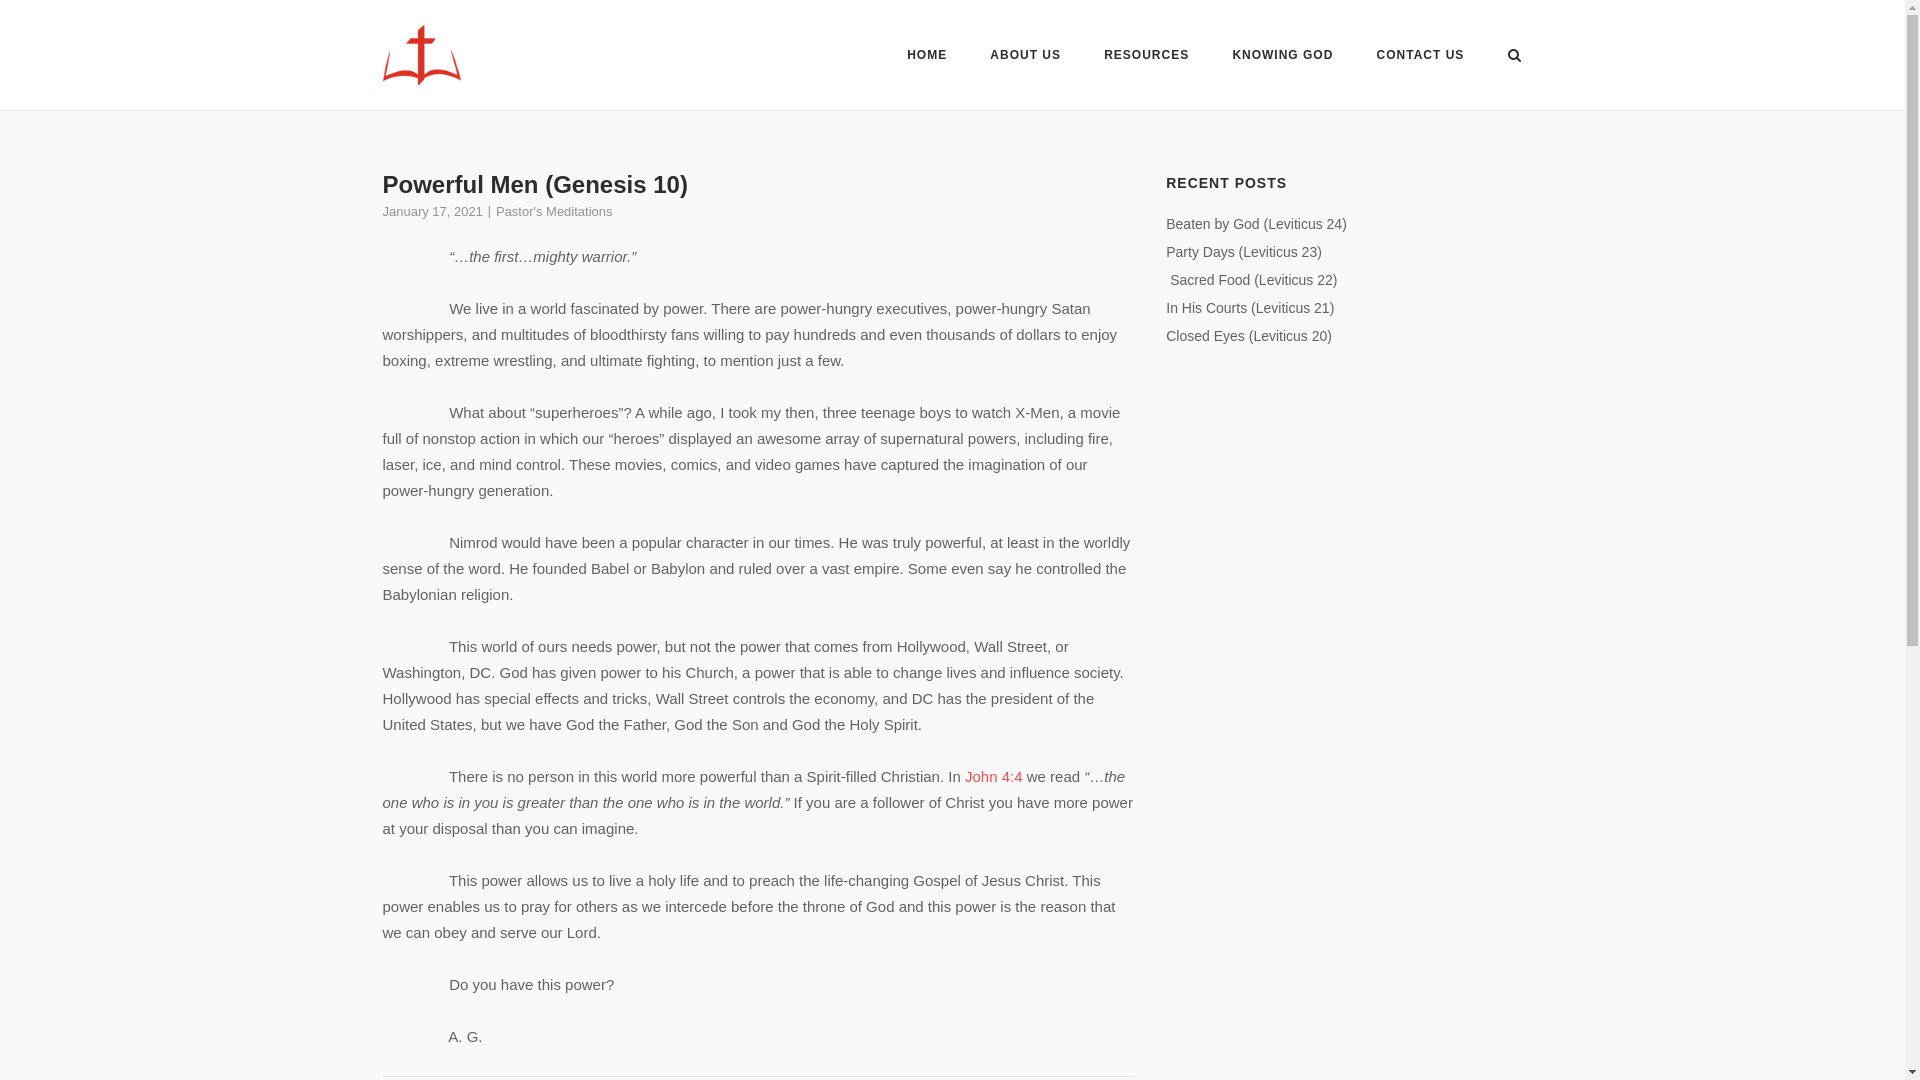 This screenshot has width=1920, height=1080. Describe the element at coordinates (926, 58) in the screenshot. I see `HOME` at that location.